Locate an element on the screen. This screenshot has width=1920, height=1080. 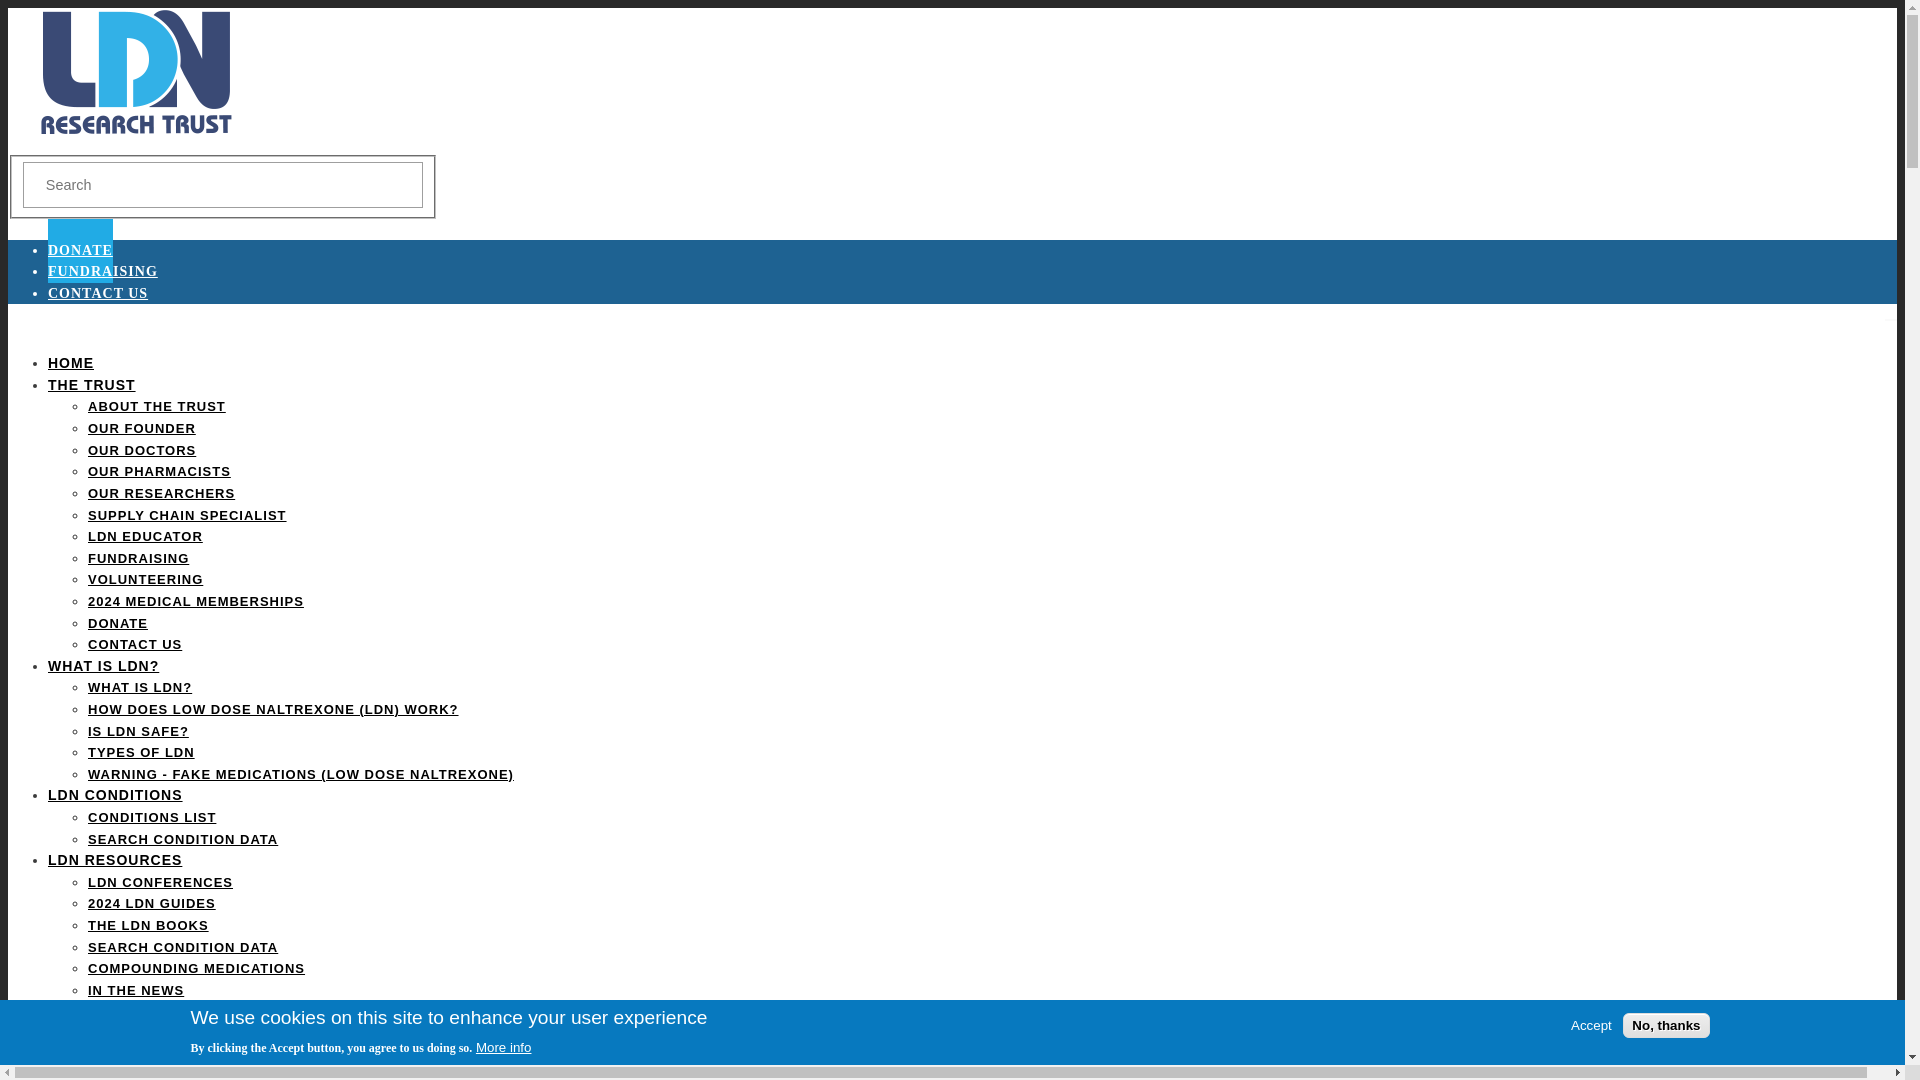
FUNDRAISING is located at coordinates (102, 270).